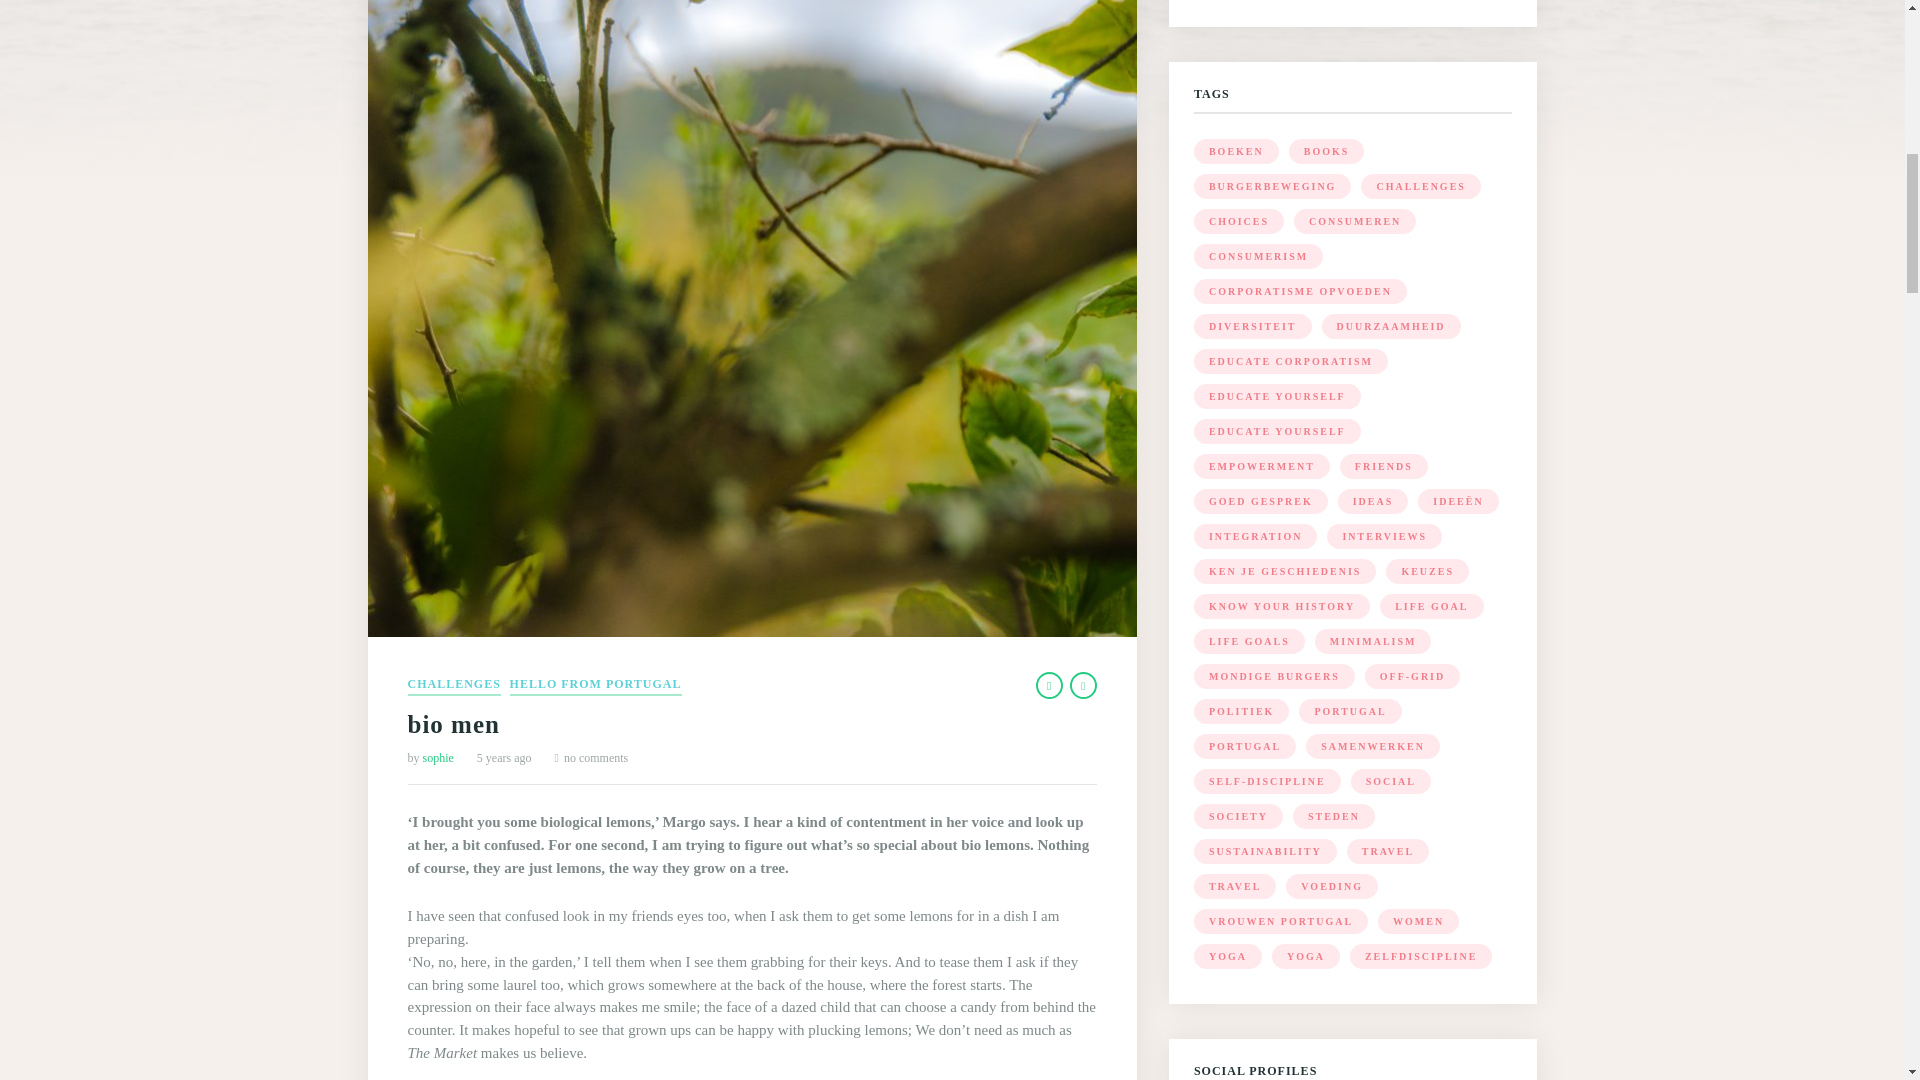  Describe the element at coordinates (1355, 222) in the screenshot. I see `CONSUMEREN` at that location.